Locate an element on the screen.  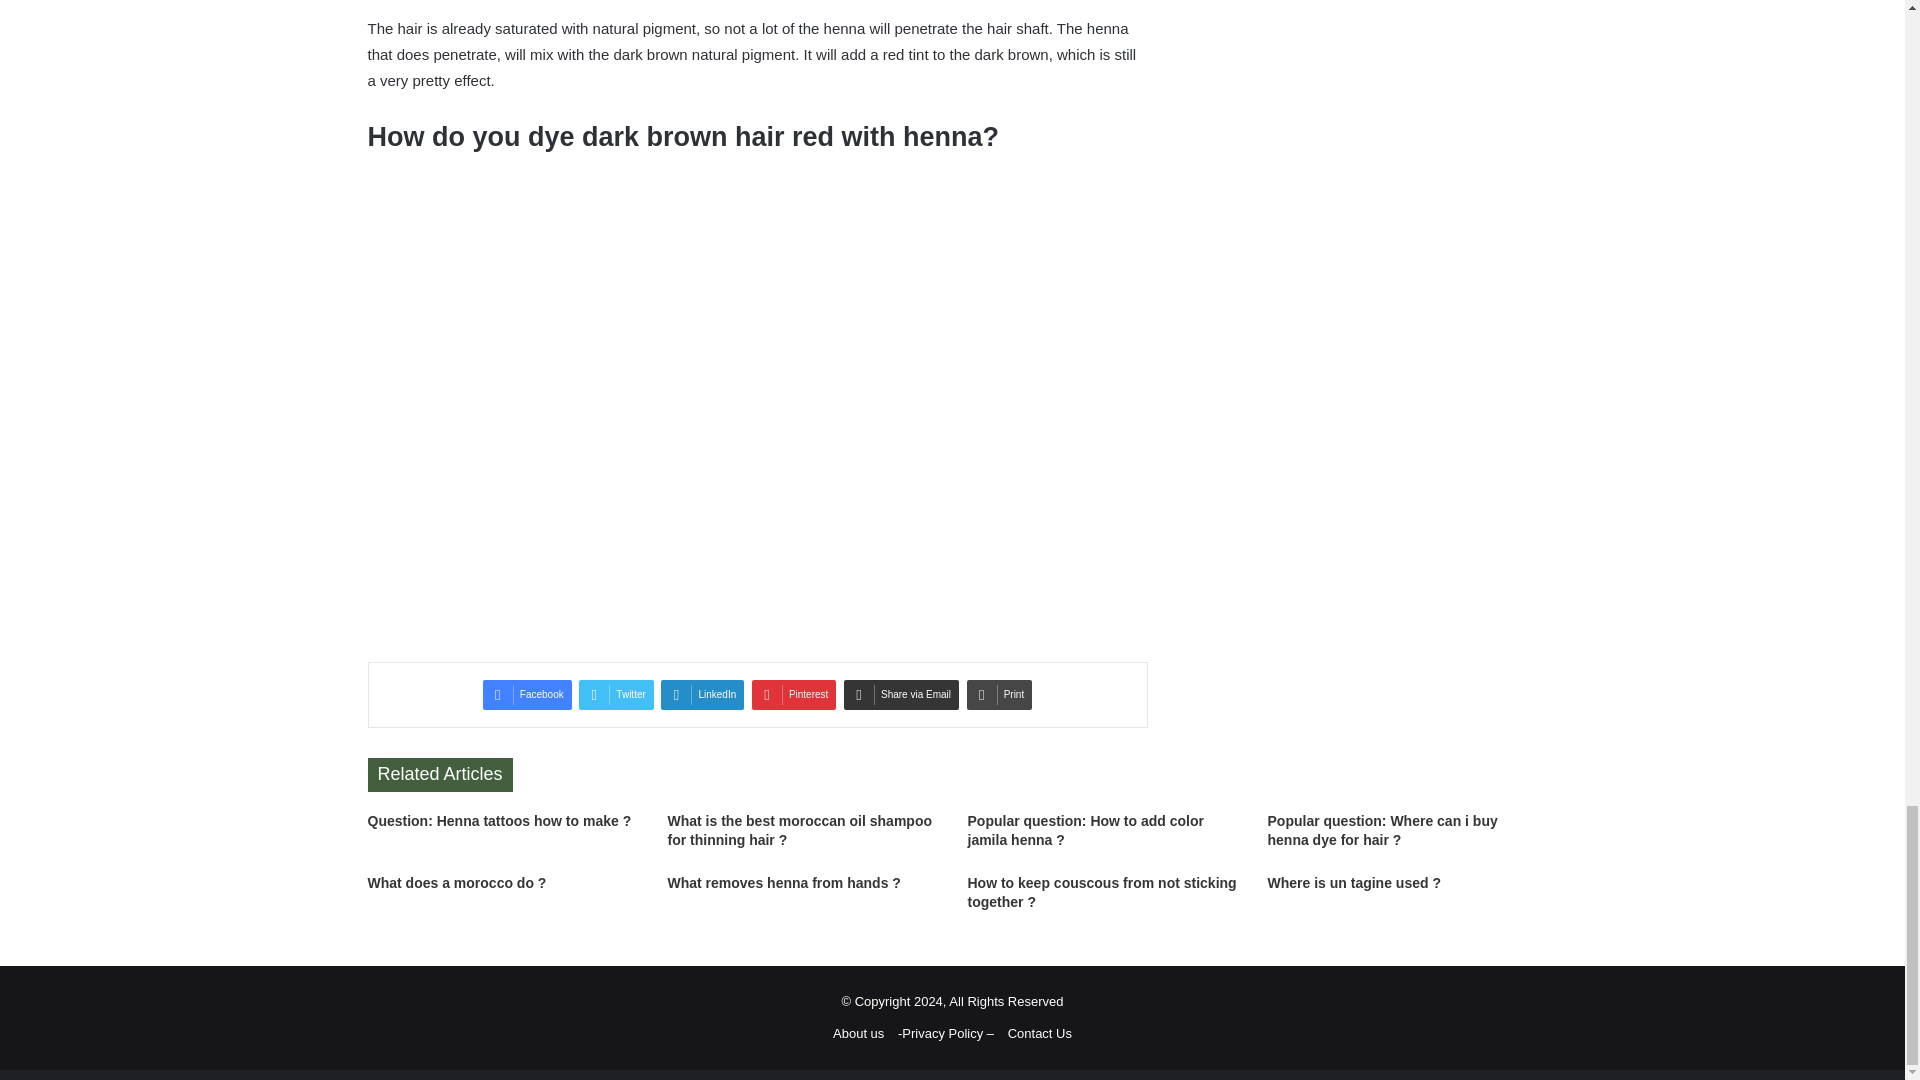
What is the best moroccan oil shampoo for thinning hair ? is located at coordinates (800, 830).